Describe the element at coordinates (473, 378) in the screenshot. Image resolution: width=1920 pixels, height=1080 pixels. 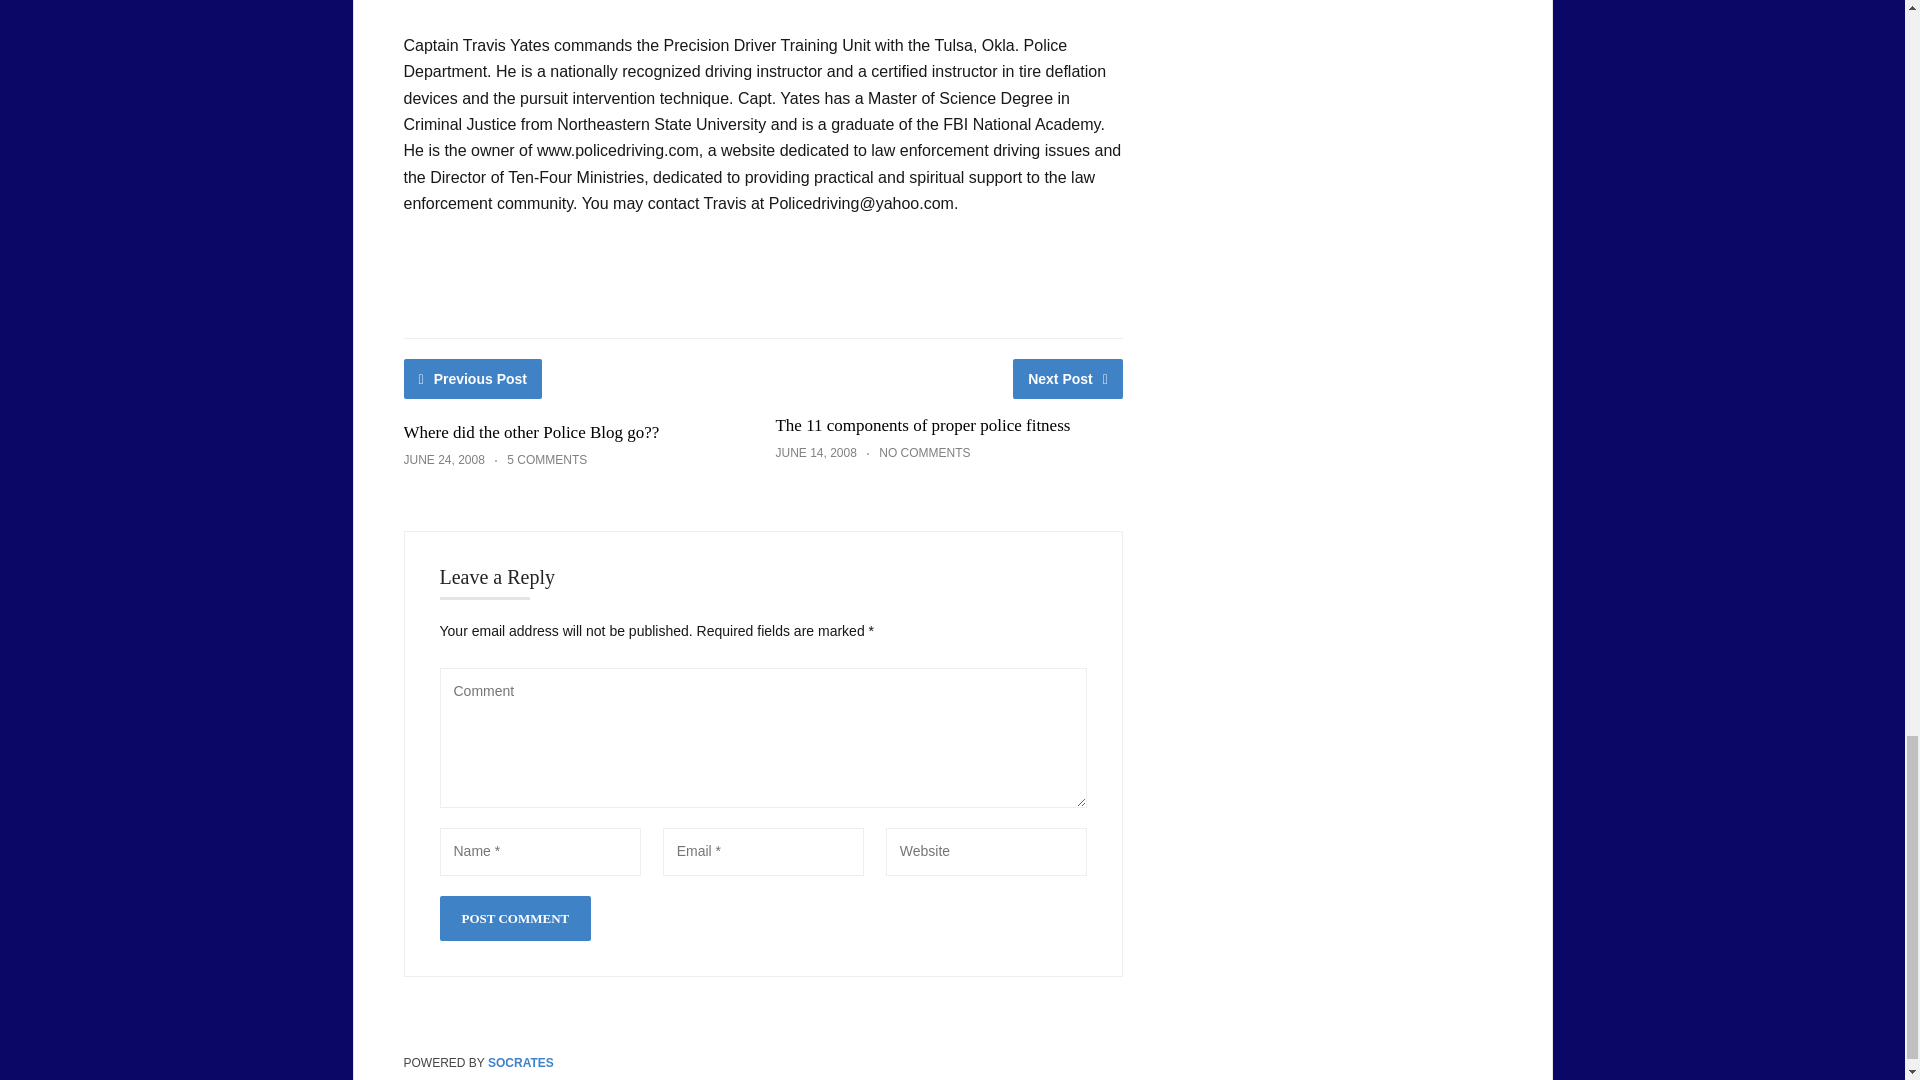
I see `Previous Post` at that location.